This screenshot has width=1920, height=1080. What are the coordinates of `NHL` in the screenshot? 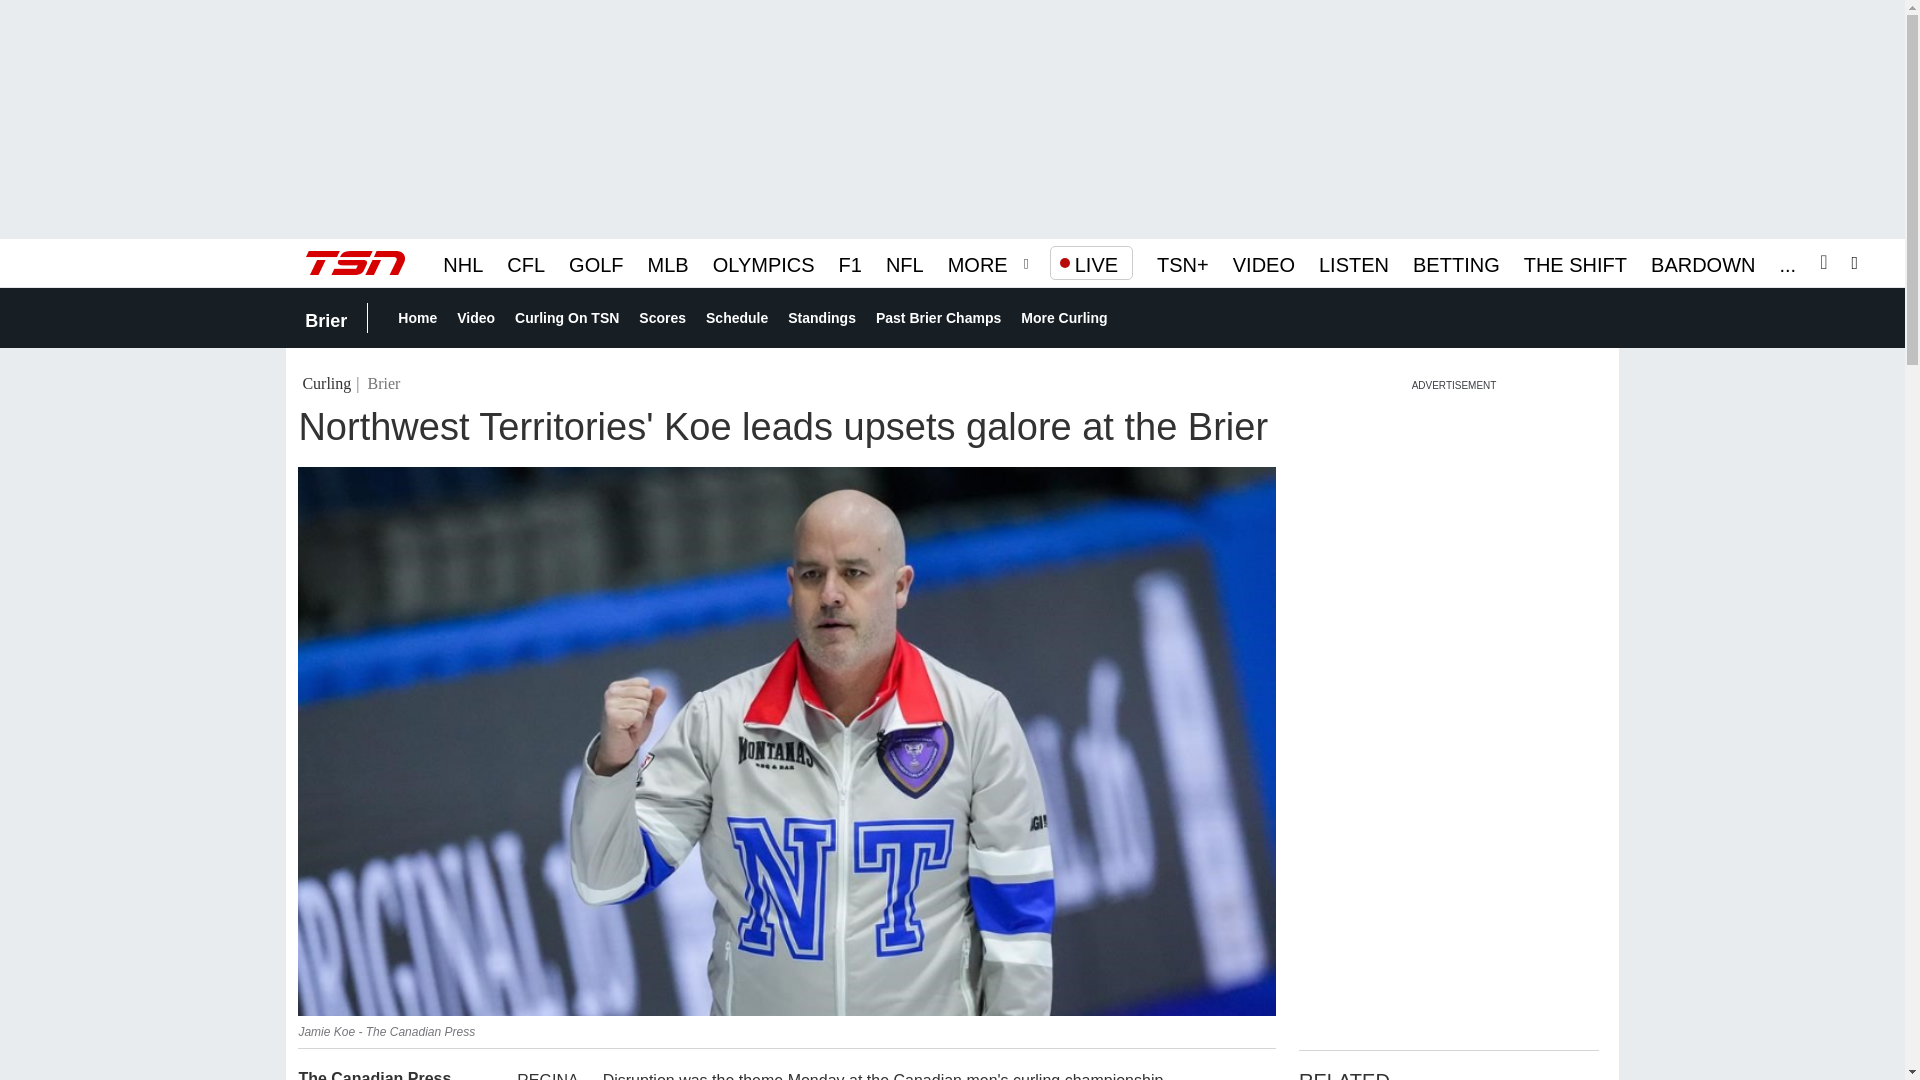 It's located at (463, 262).